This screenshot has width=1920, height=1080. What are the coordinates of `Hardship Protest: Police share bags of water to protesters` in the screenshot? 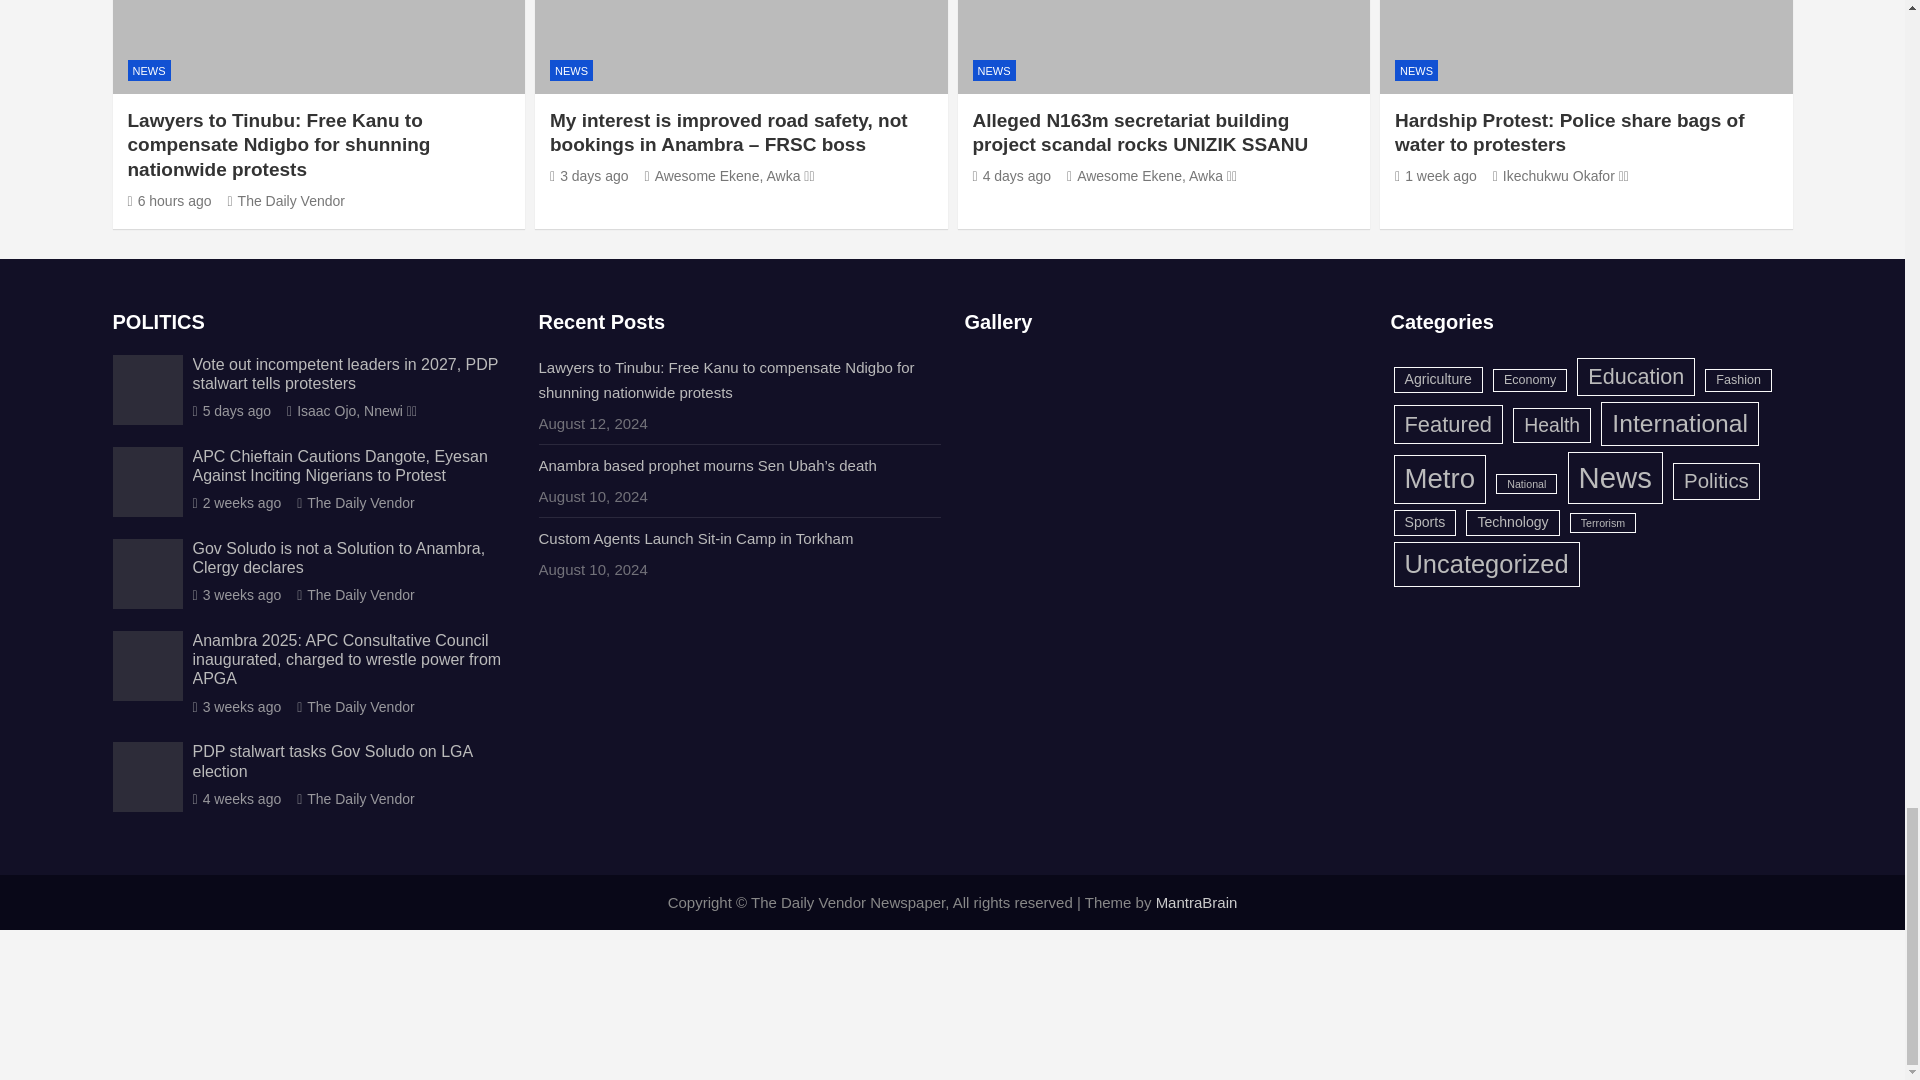 It's located at (1436, 176).